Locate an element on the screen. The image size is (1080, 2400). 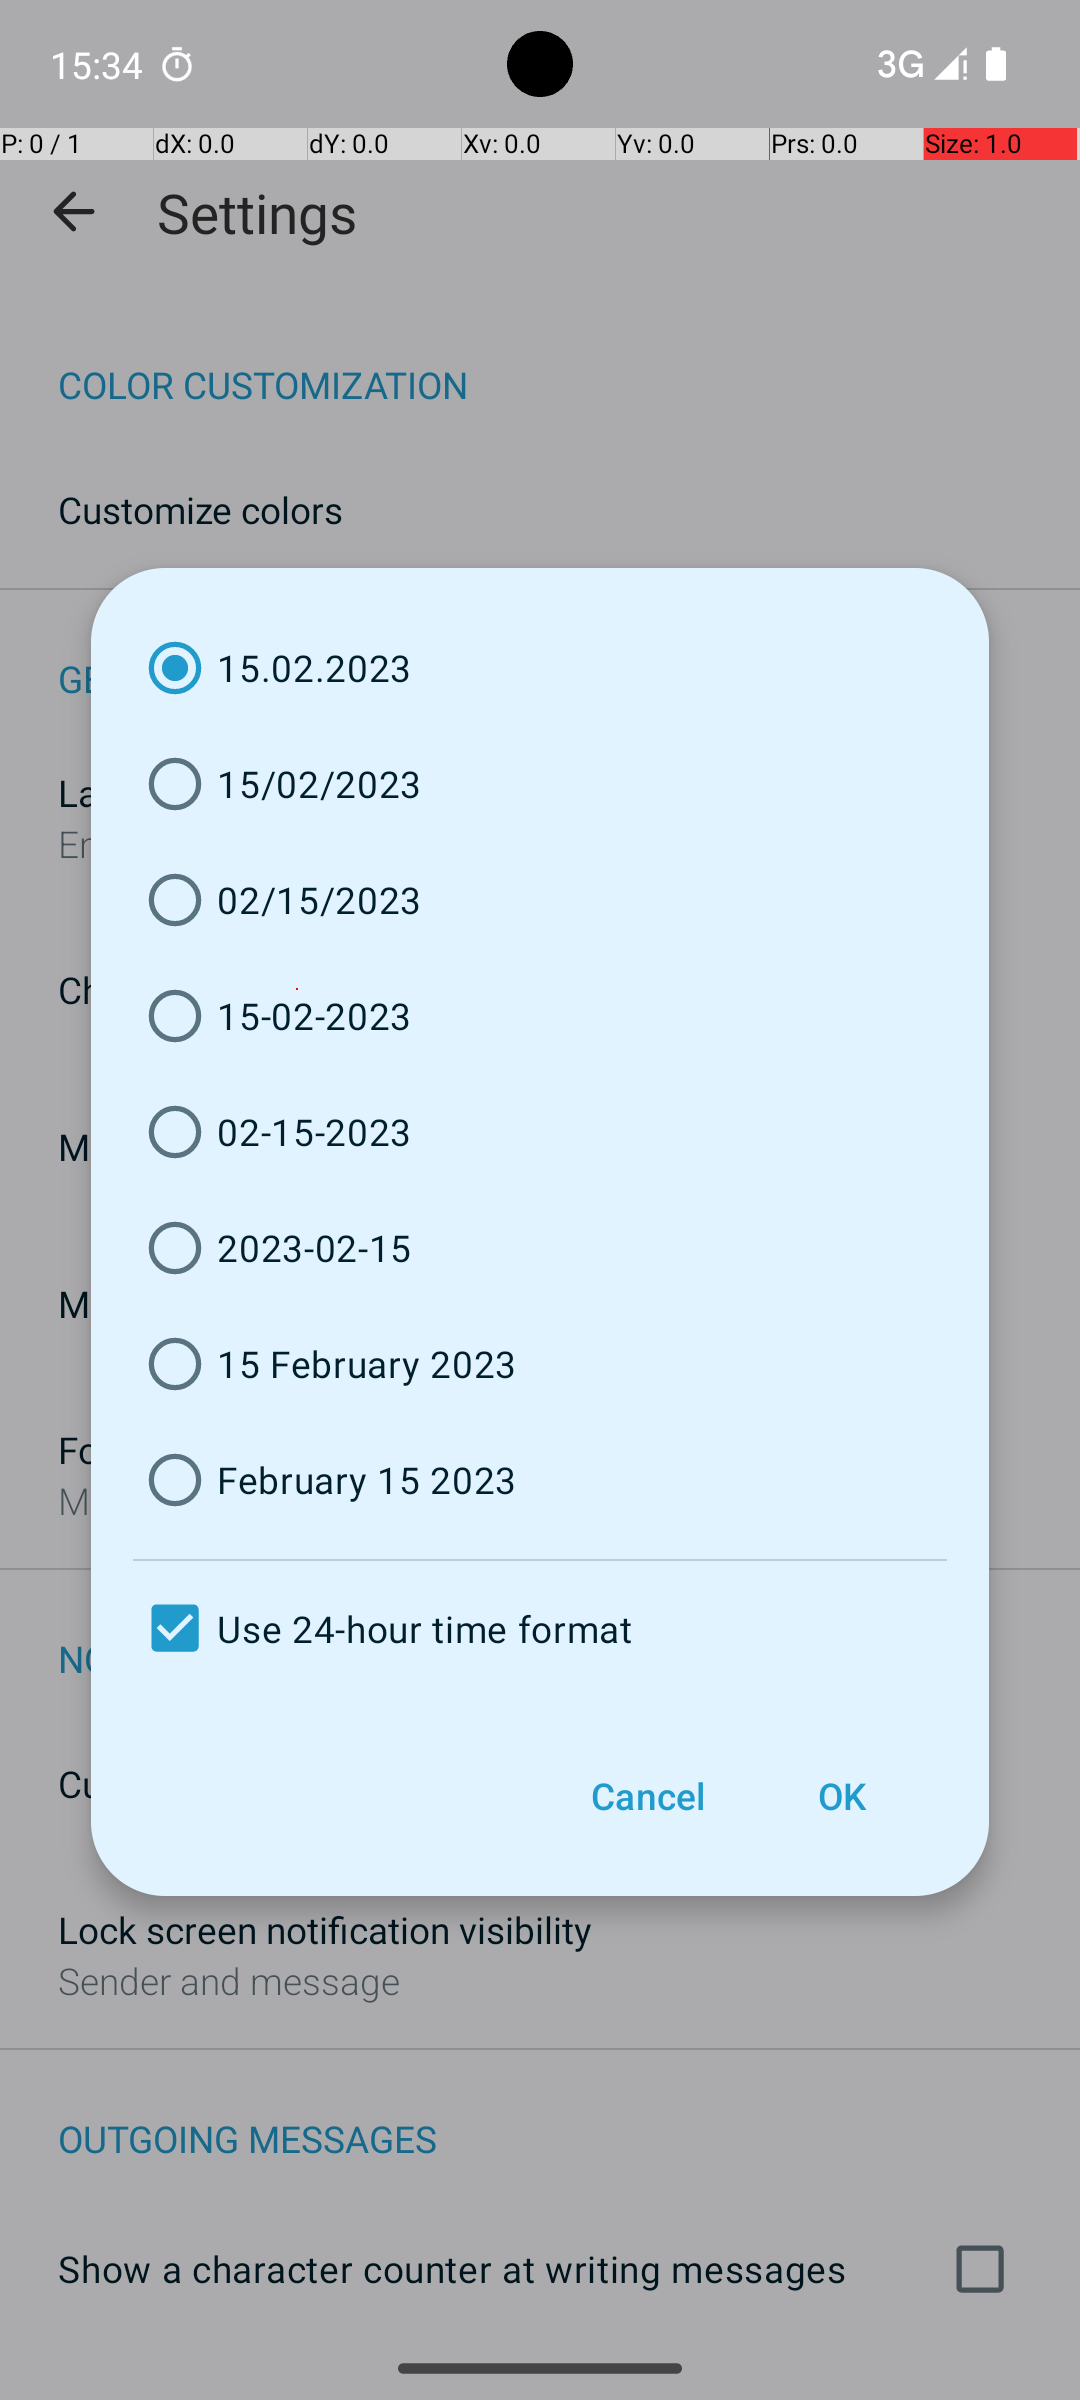
2023-02-15 is located at coordinates (540, 1248).